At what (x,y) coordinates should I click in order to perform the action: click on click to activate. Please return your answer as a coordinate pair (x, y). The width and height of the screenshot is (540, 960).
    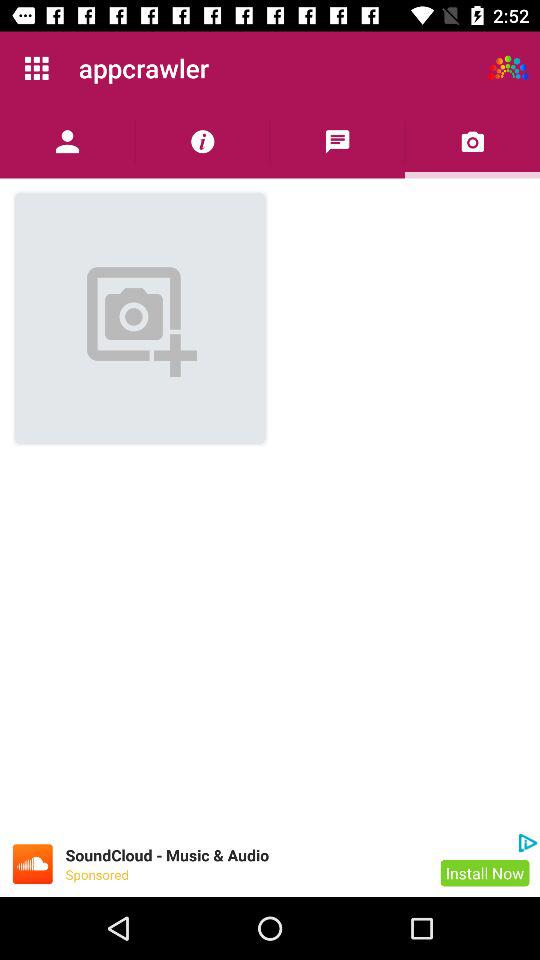
    Looking at the image, I should click on (508, 68).